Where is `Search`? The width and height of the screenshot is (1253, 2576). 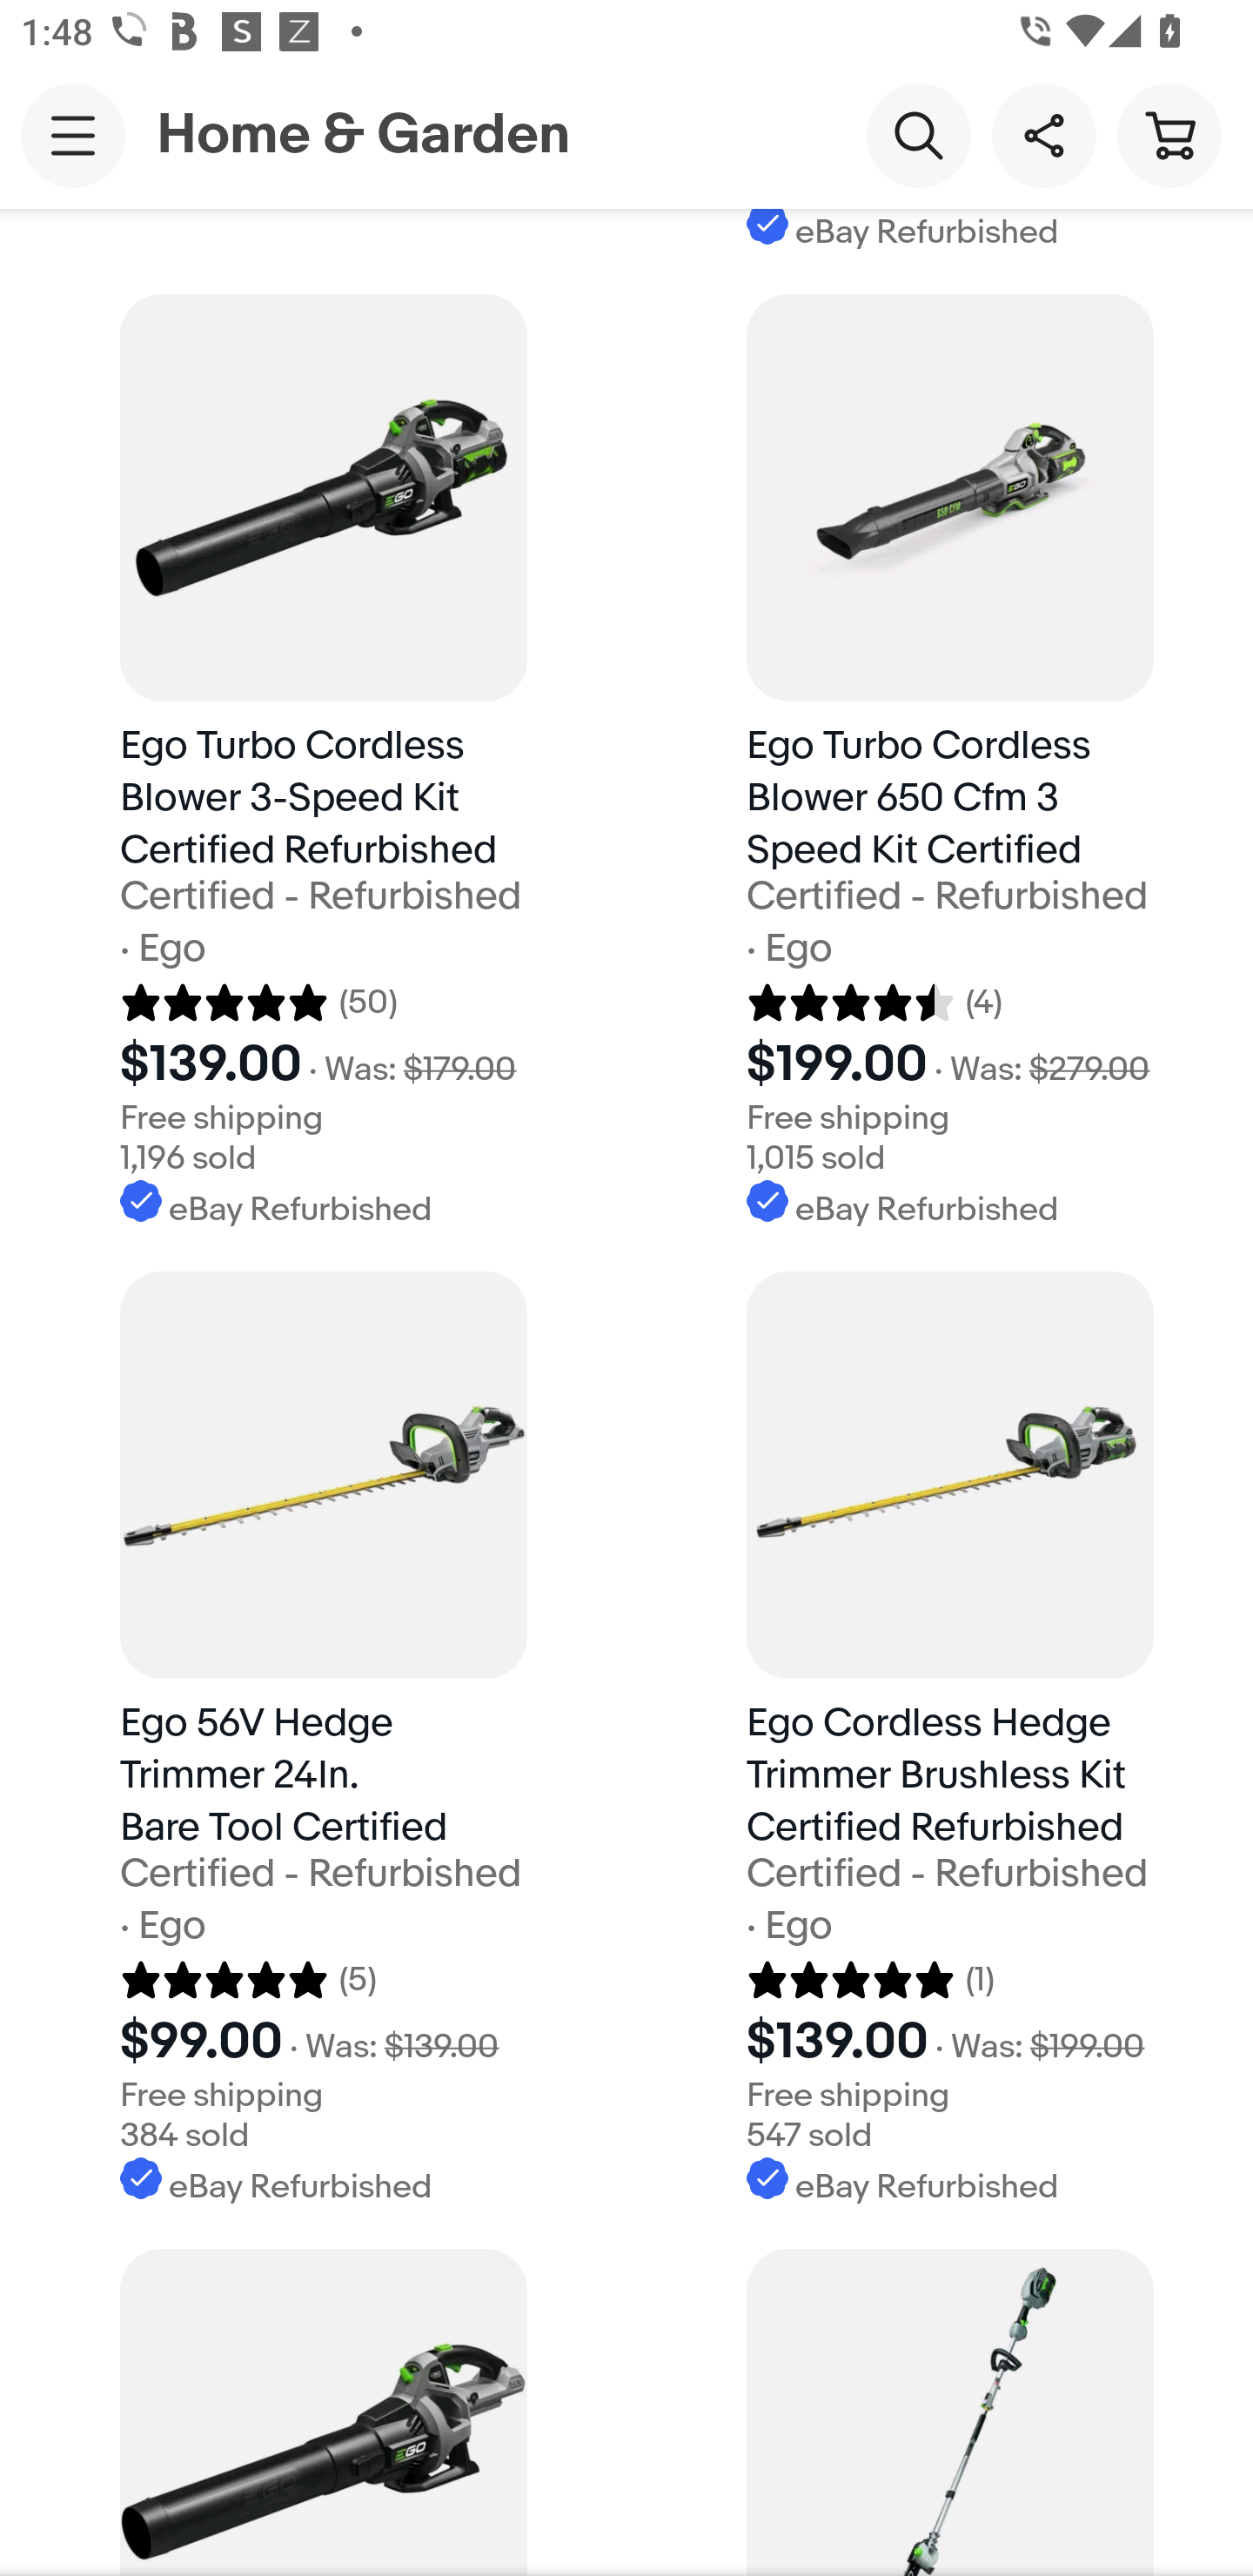 Search is located at coordinates (918, 134).